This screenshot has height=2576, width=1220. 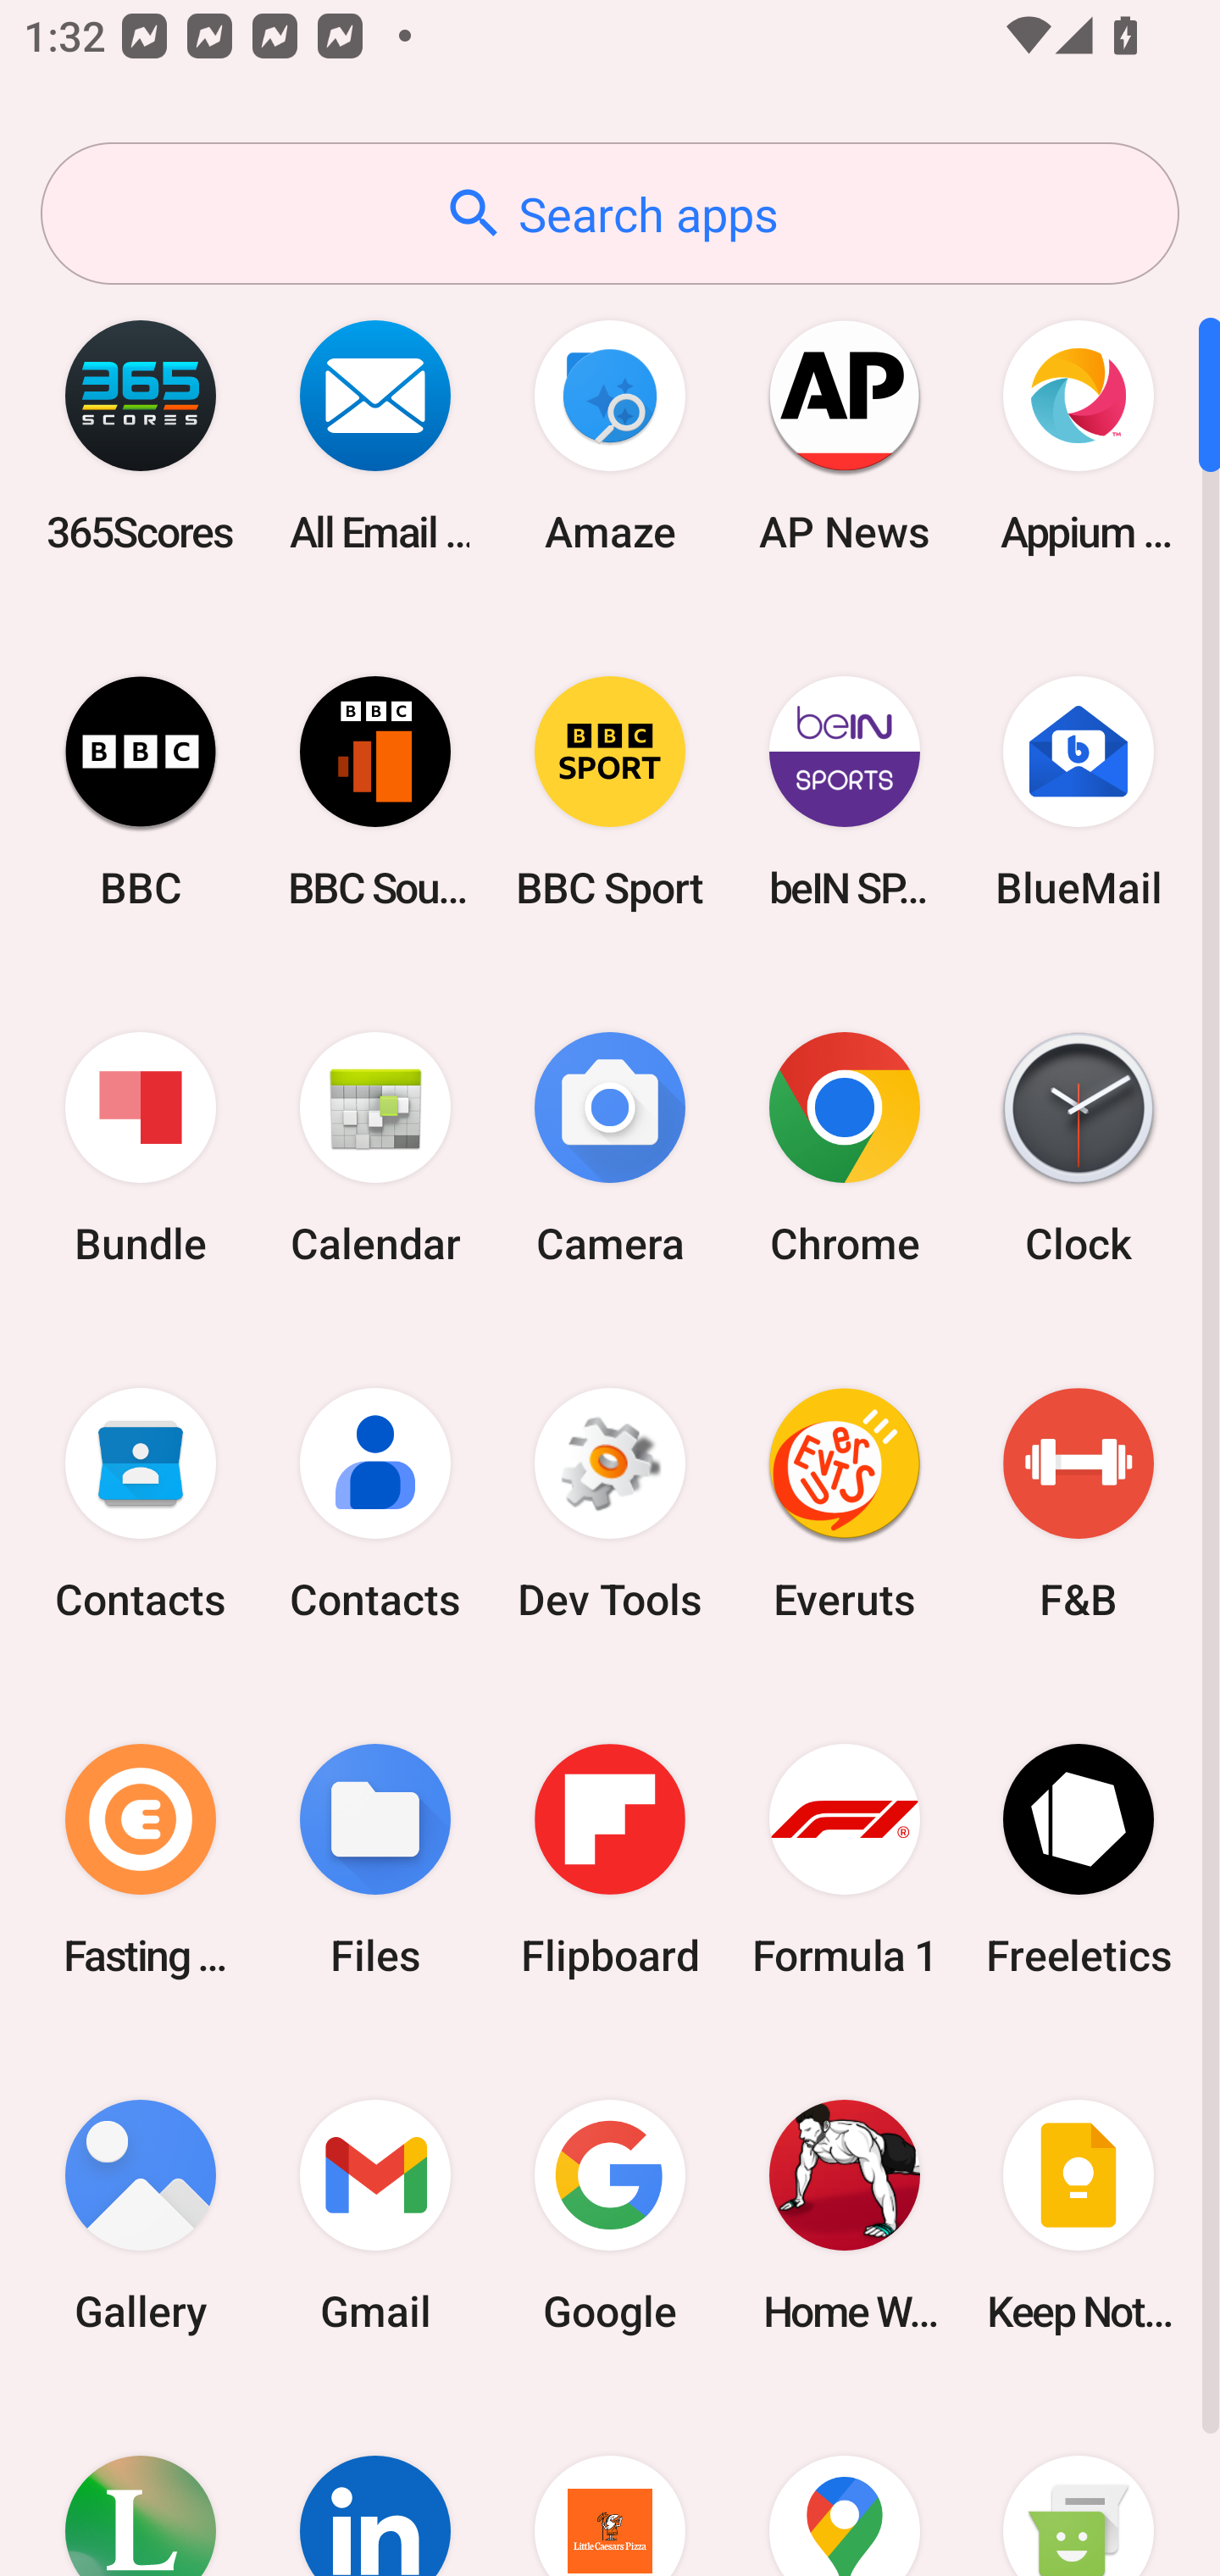 I want to click on BBC, so click(x=141, y=791).